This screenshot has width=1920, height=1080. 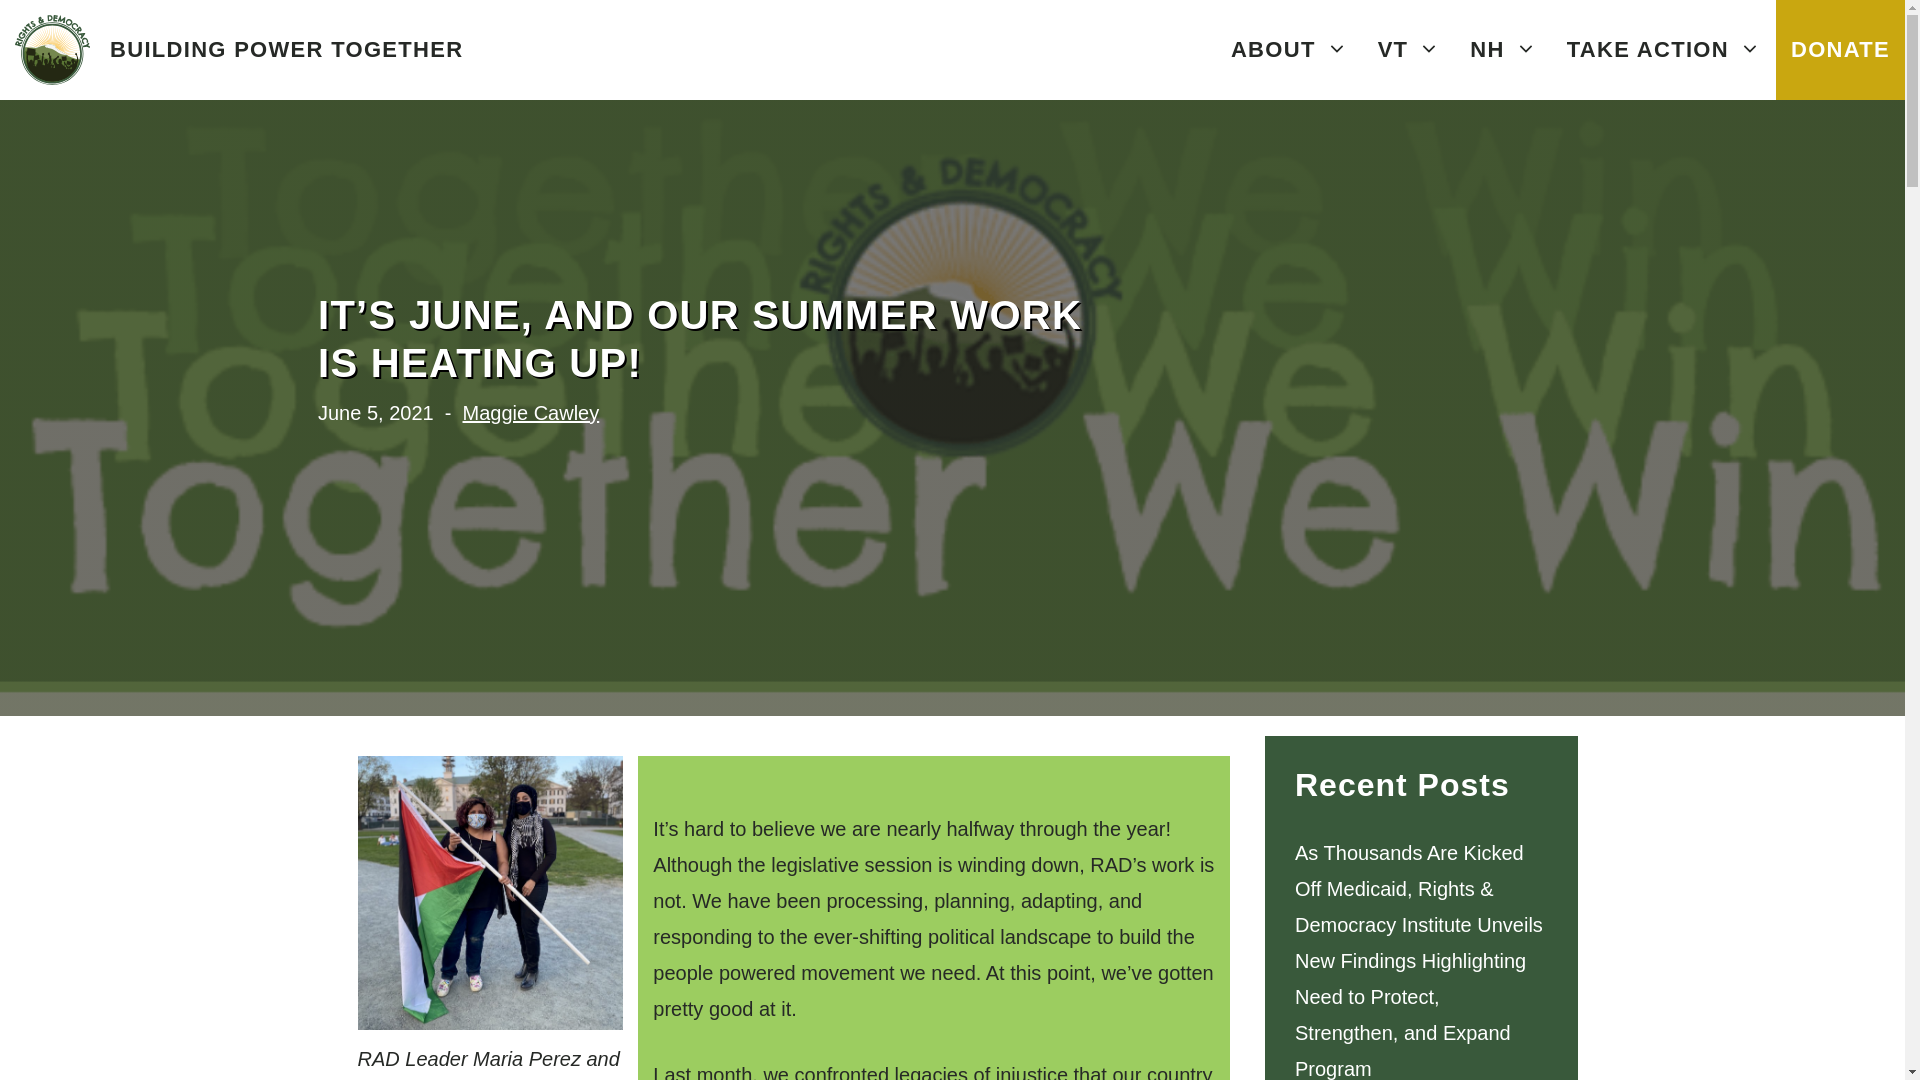 I want to click on NH, so click(x=1503, y=50).